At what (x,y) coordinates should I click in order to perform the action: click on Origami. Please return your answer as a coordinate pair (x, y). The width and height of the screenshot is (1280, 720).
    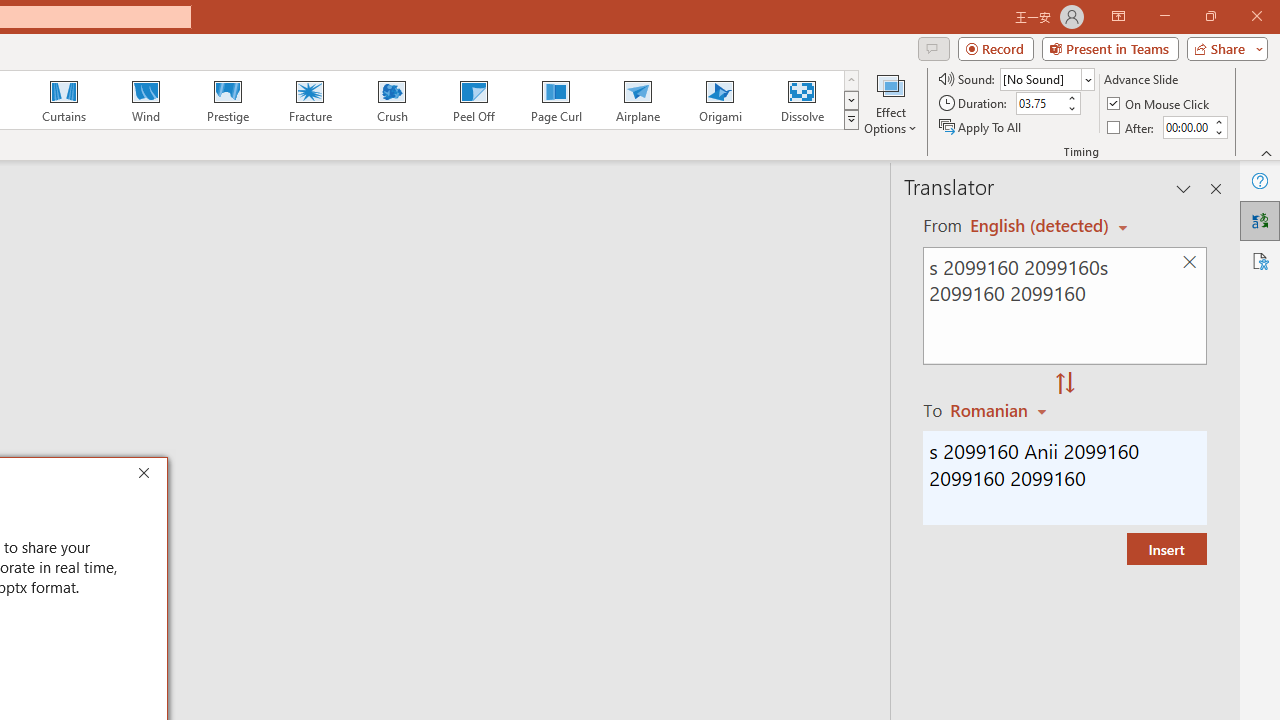
    Looking at the image, I should click on (720, 100).